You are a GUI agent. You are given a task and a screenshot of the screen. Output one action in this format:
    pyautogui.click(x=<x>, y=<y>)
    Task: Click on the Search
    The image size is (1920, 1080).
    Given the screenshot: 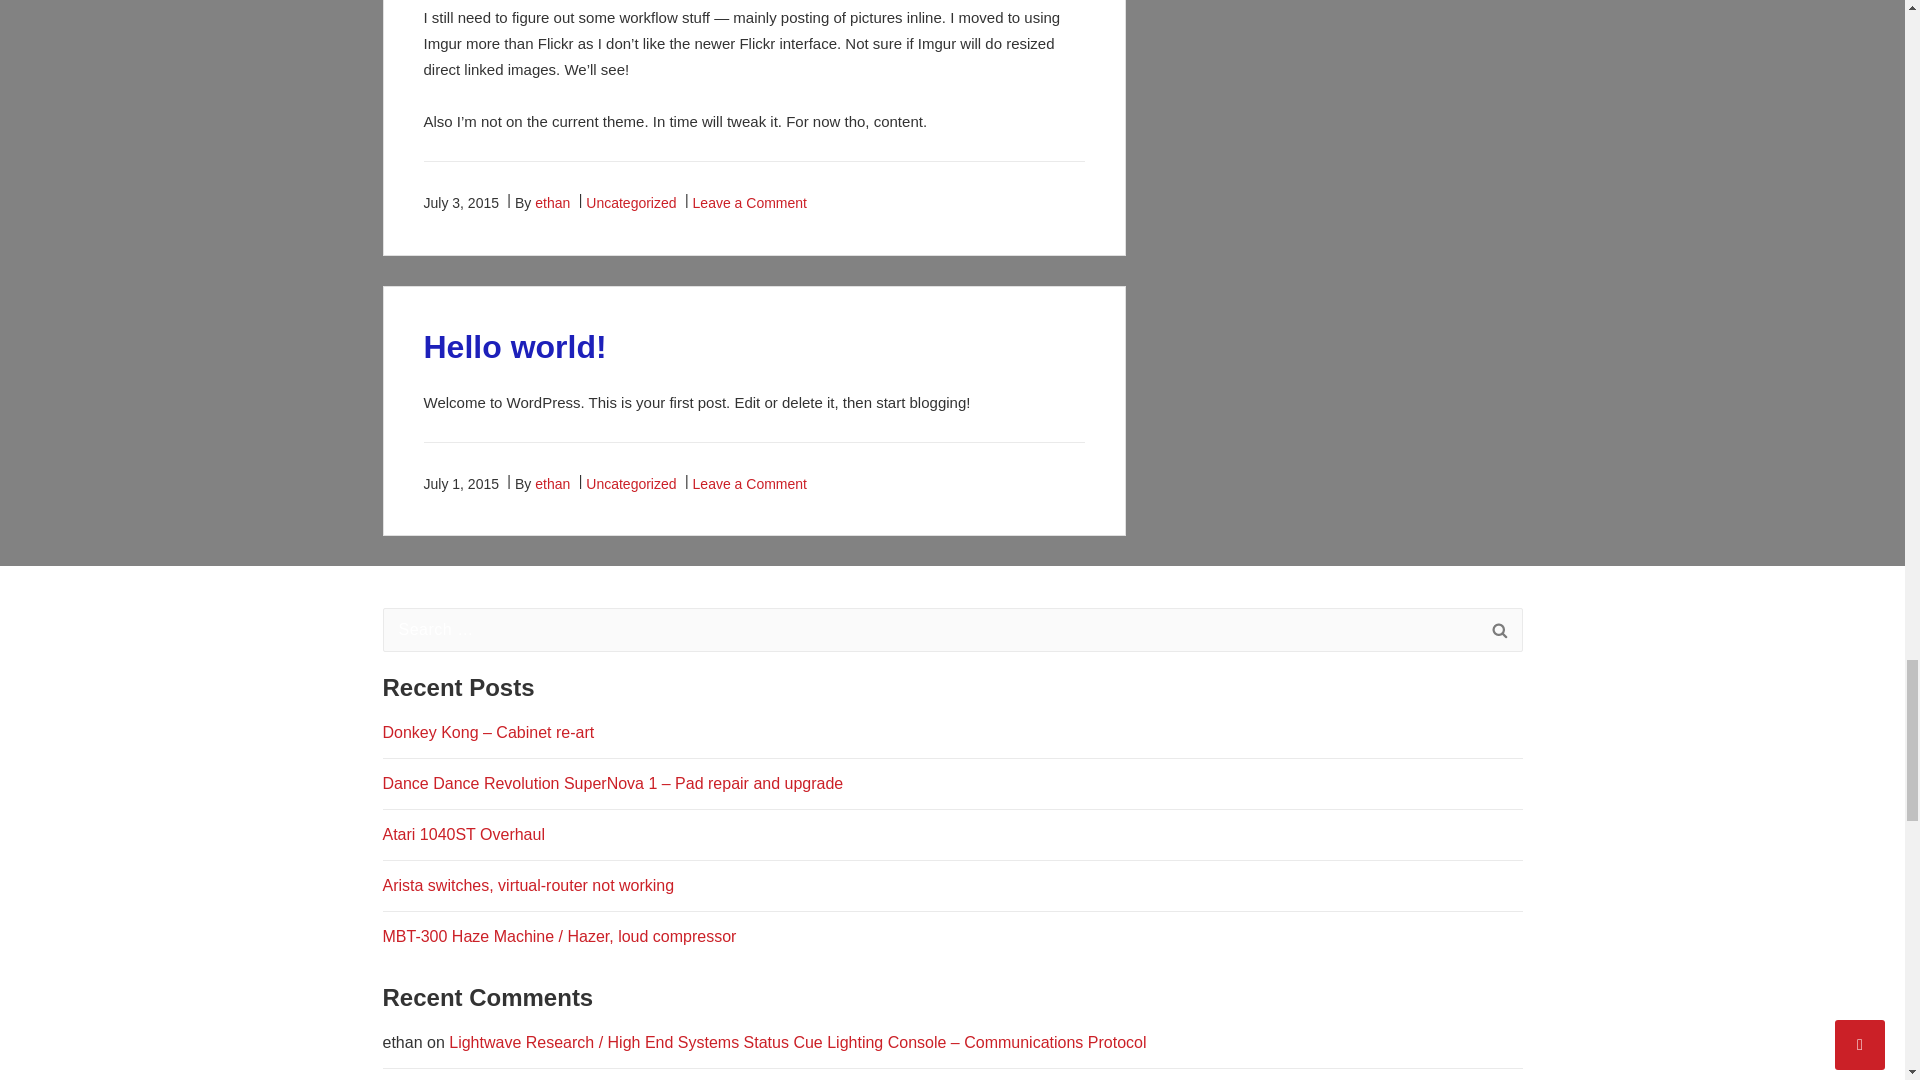 What is the action you would take?
    pyautogui.click(x=1499, y=631)
    